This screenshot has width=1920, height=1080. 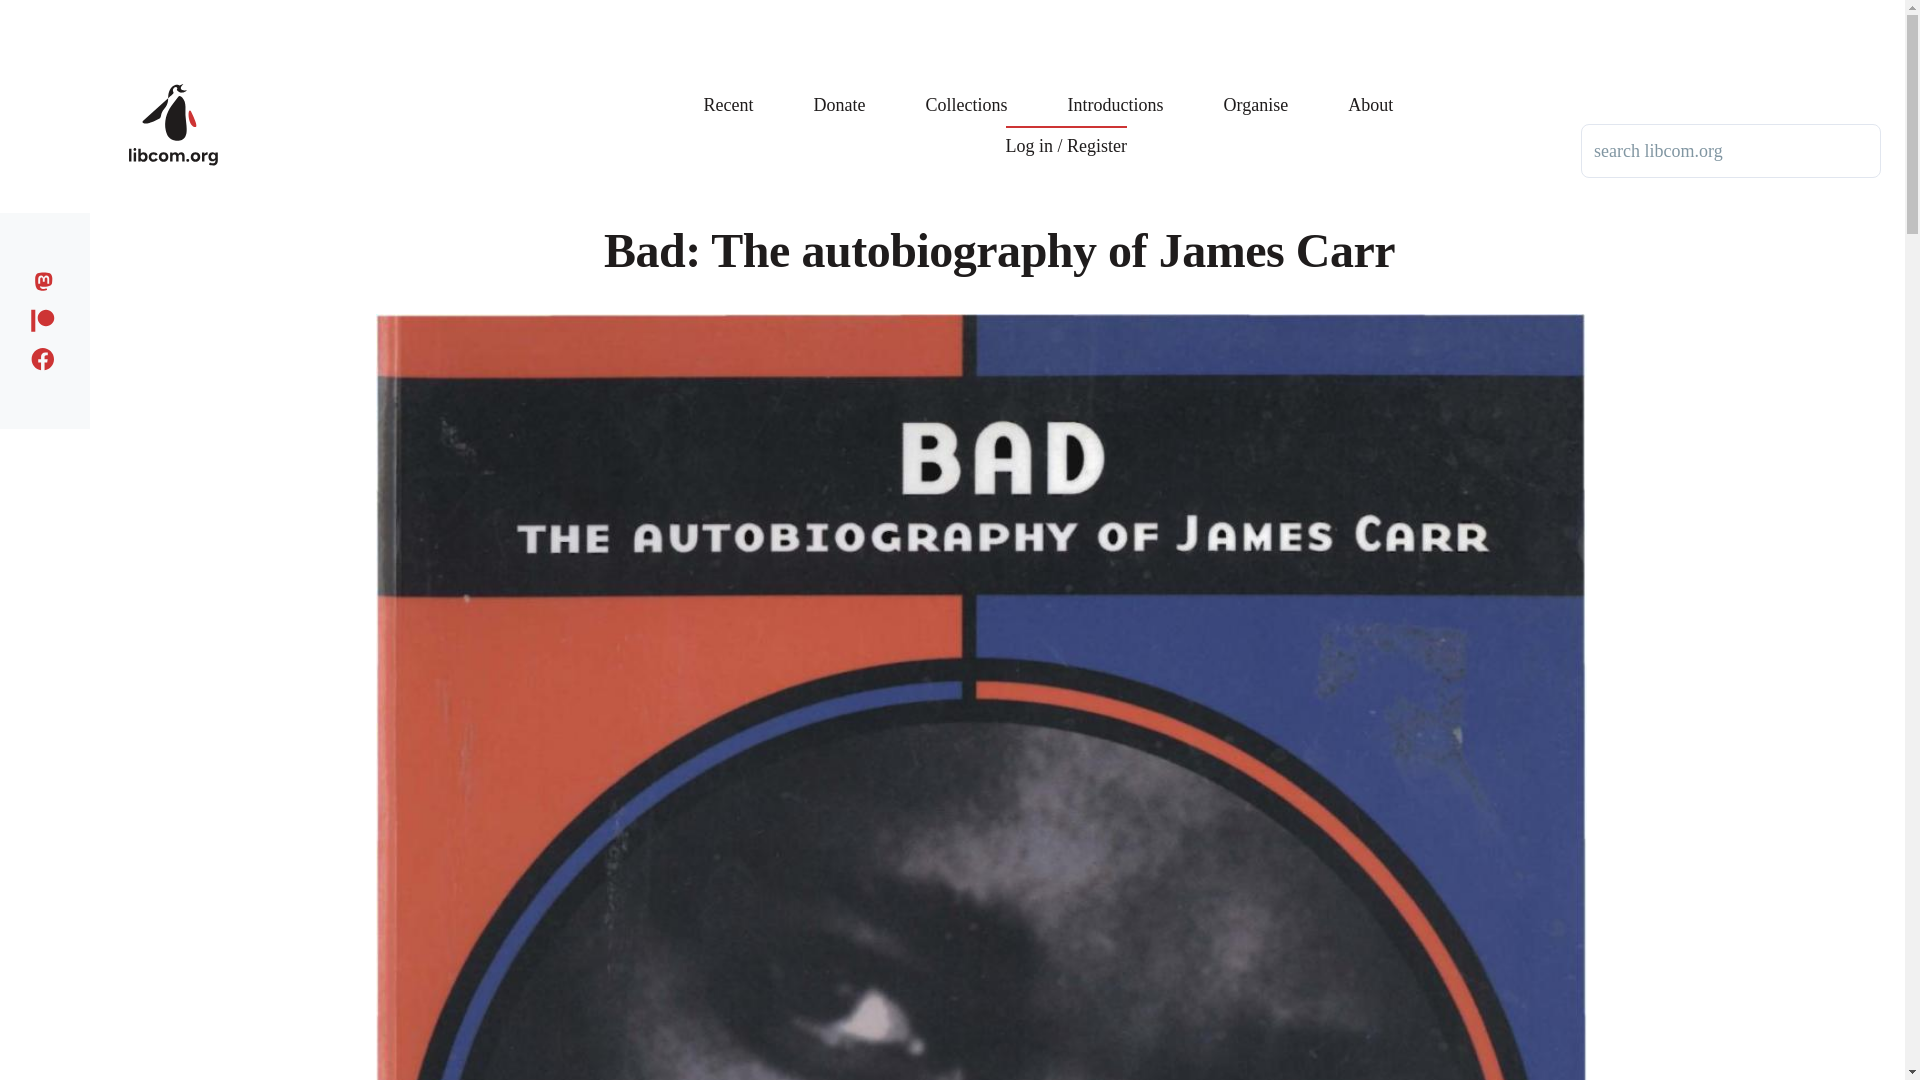 I want to click on Collections, so click(x=966, y=90).